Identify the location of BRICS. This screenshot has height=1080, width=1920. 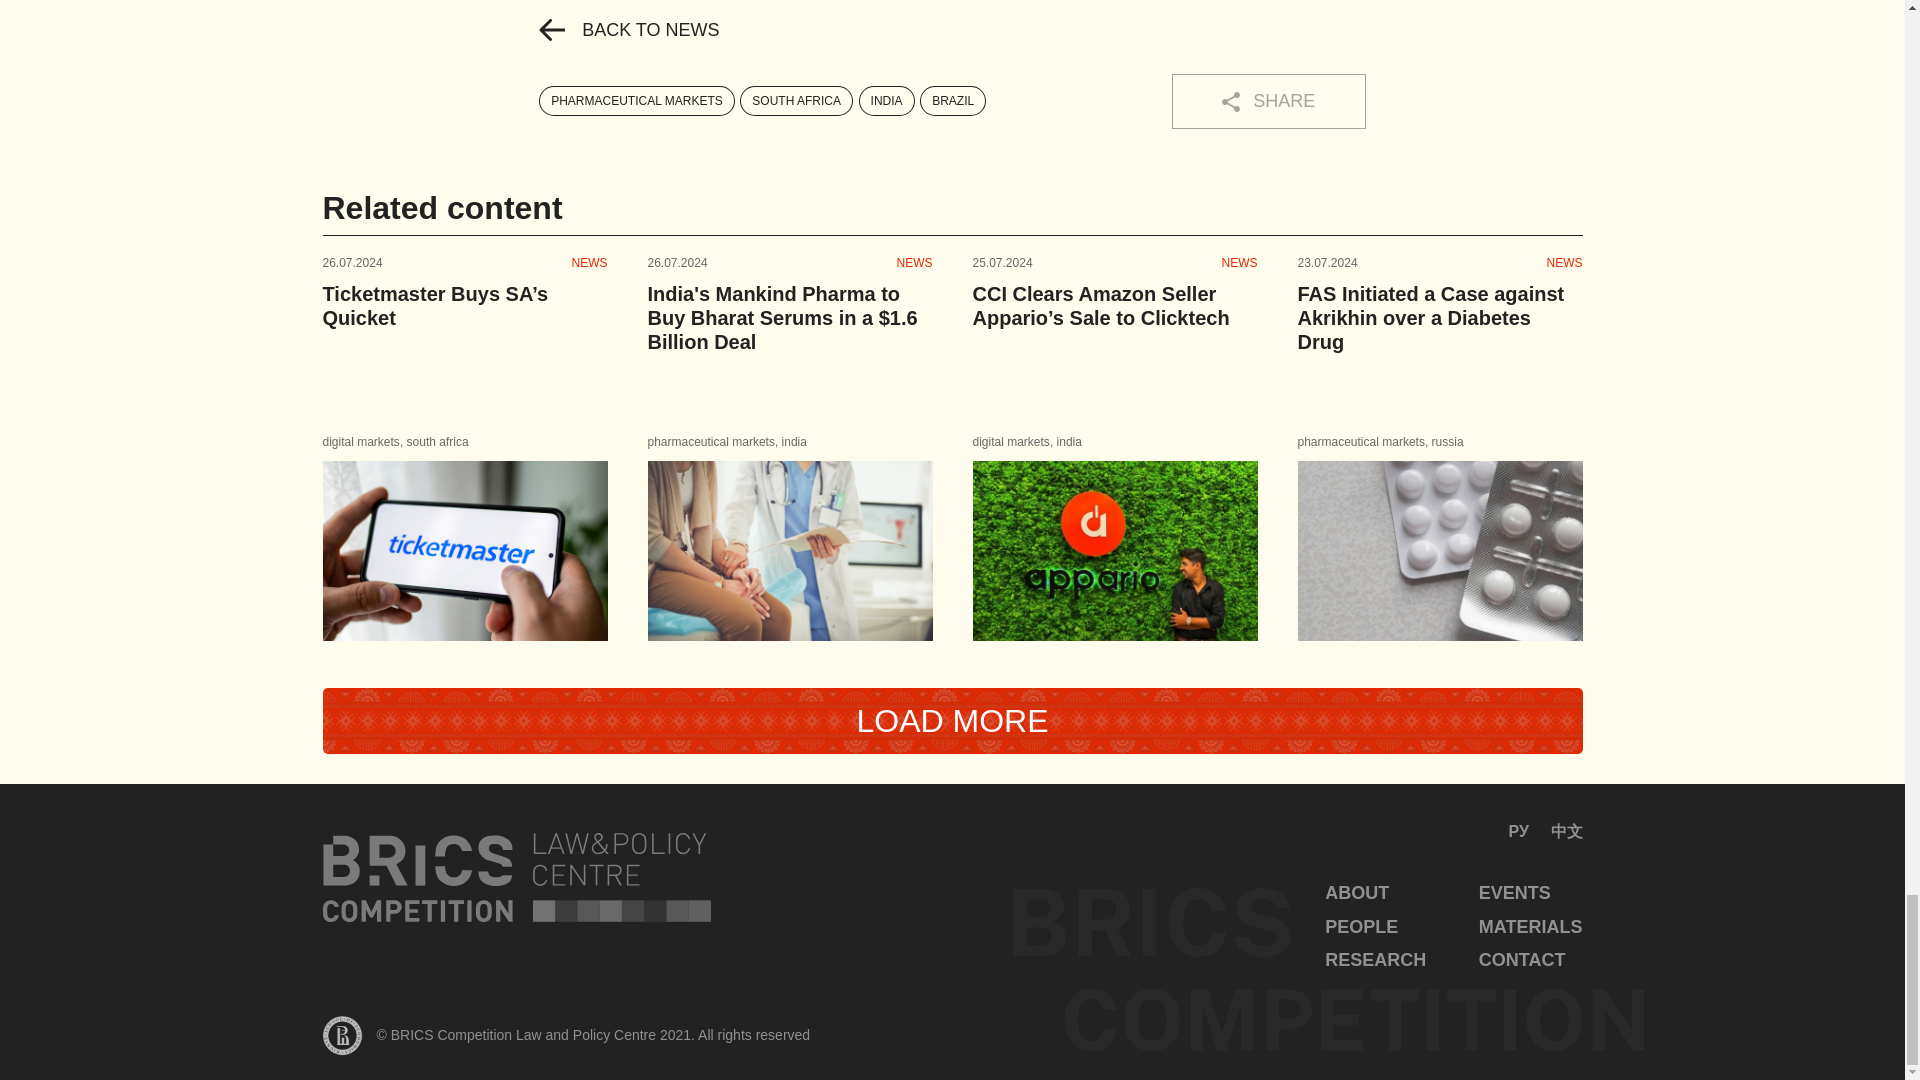
(516, 877).